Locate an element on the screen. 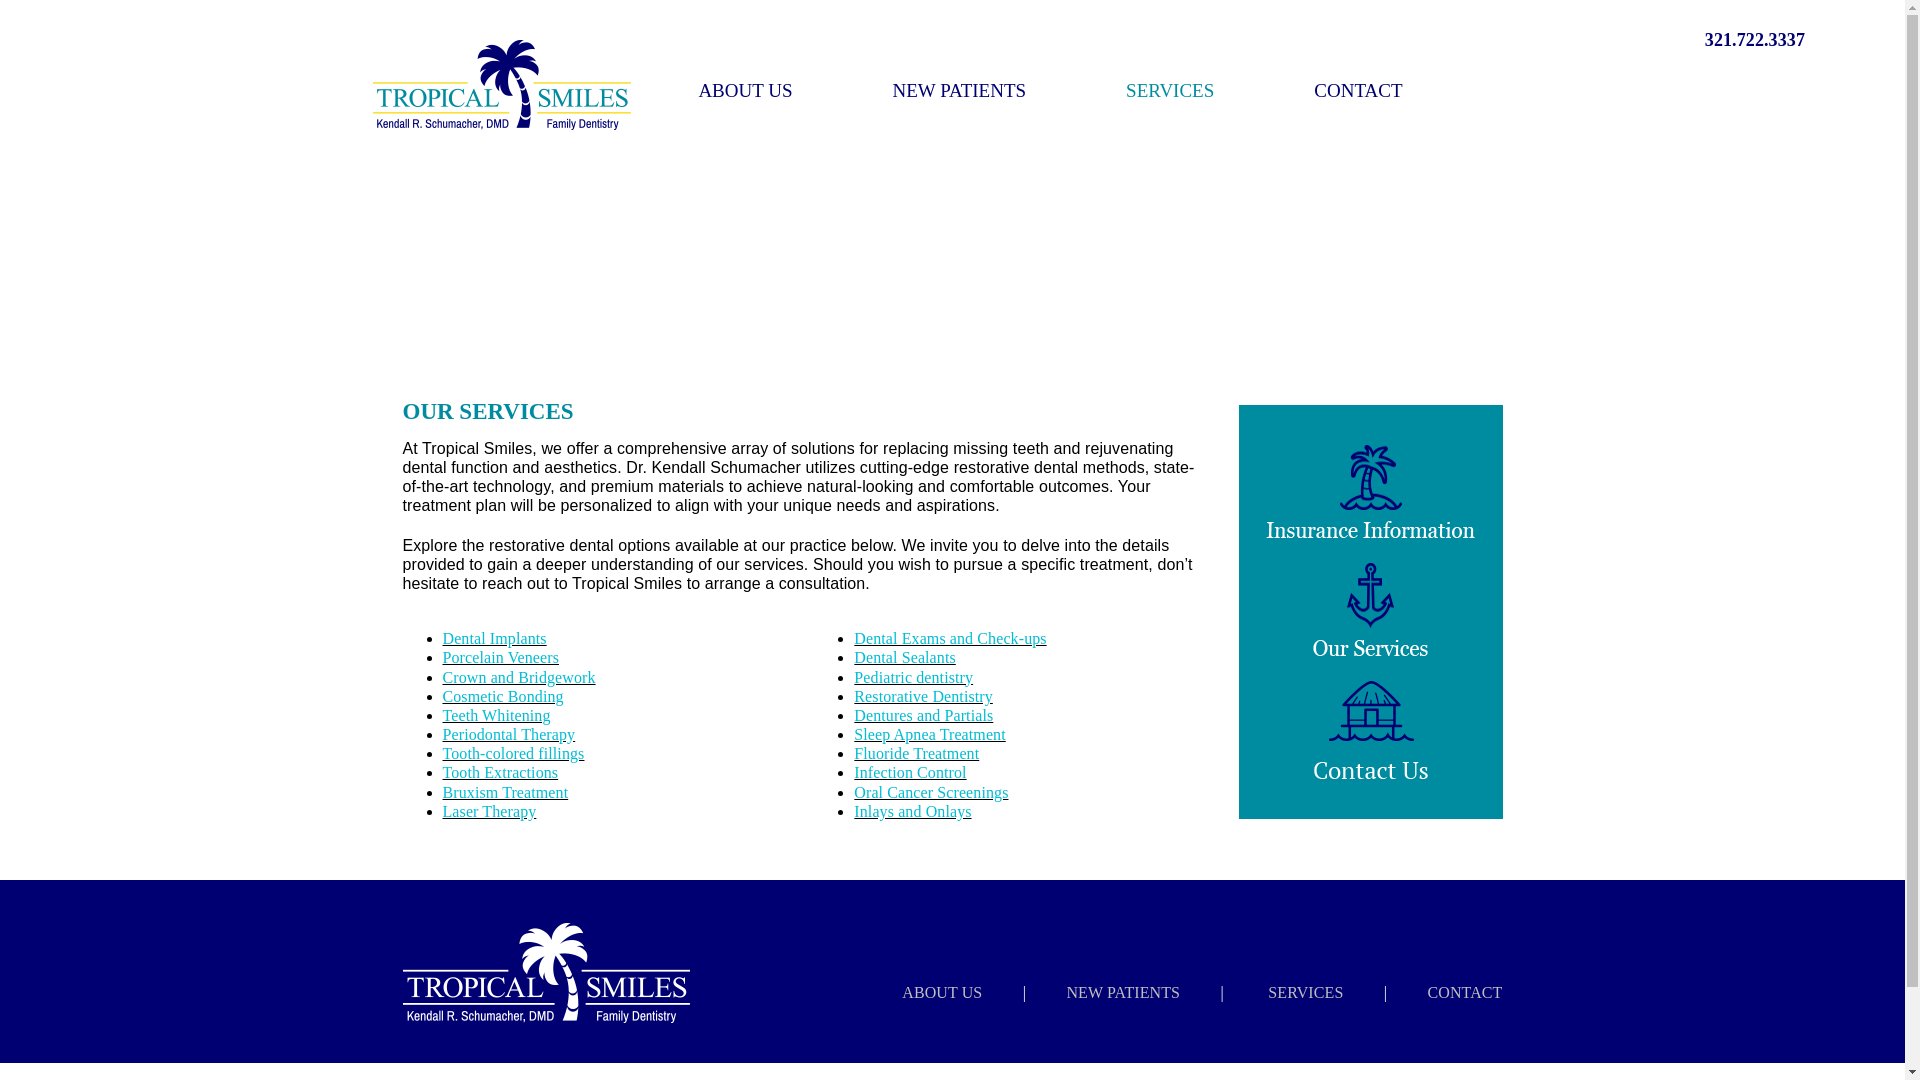 The width and height of the screenshot is (1920, 1080). Bruxism Treatment is located at coordinates (504, 792).